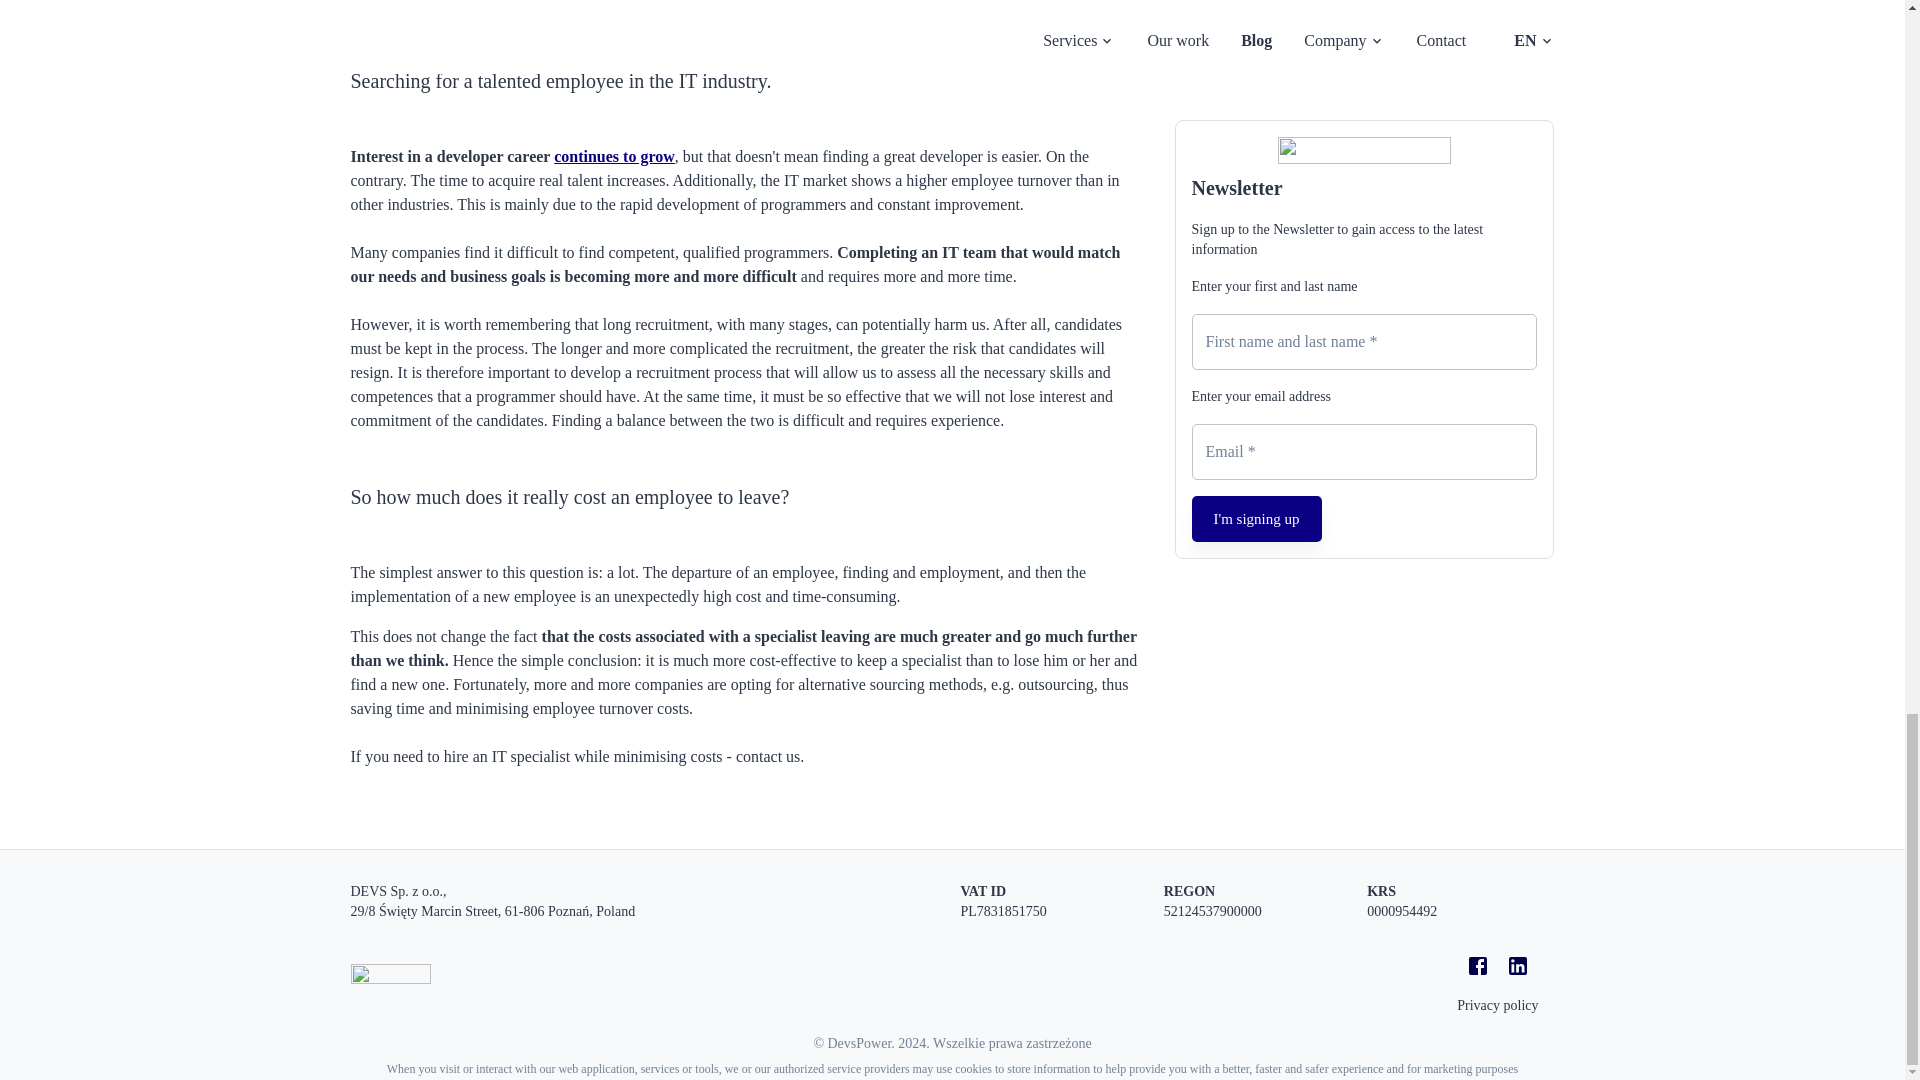 Image resolution: width=1920 pixels, height=1080 pixels. Describe the element at coordinates (1497, 1005) in the screenshot. I see `Privacy policy` at that location.